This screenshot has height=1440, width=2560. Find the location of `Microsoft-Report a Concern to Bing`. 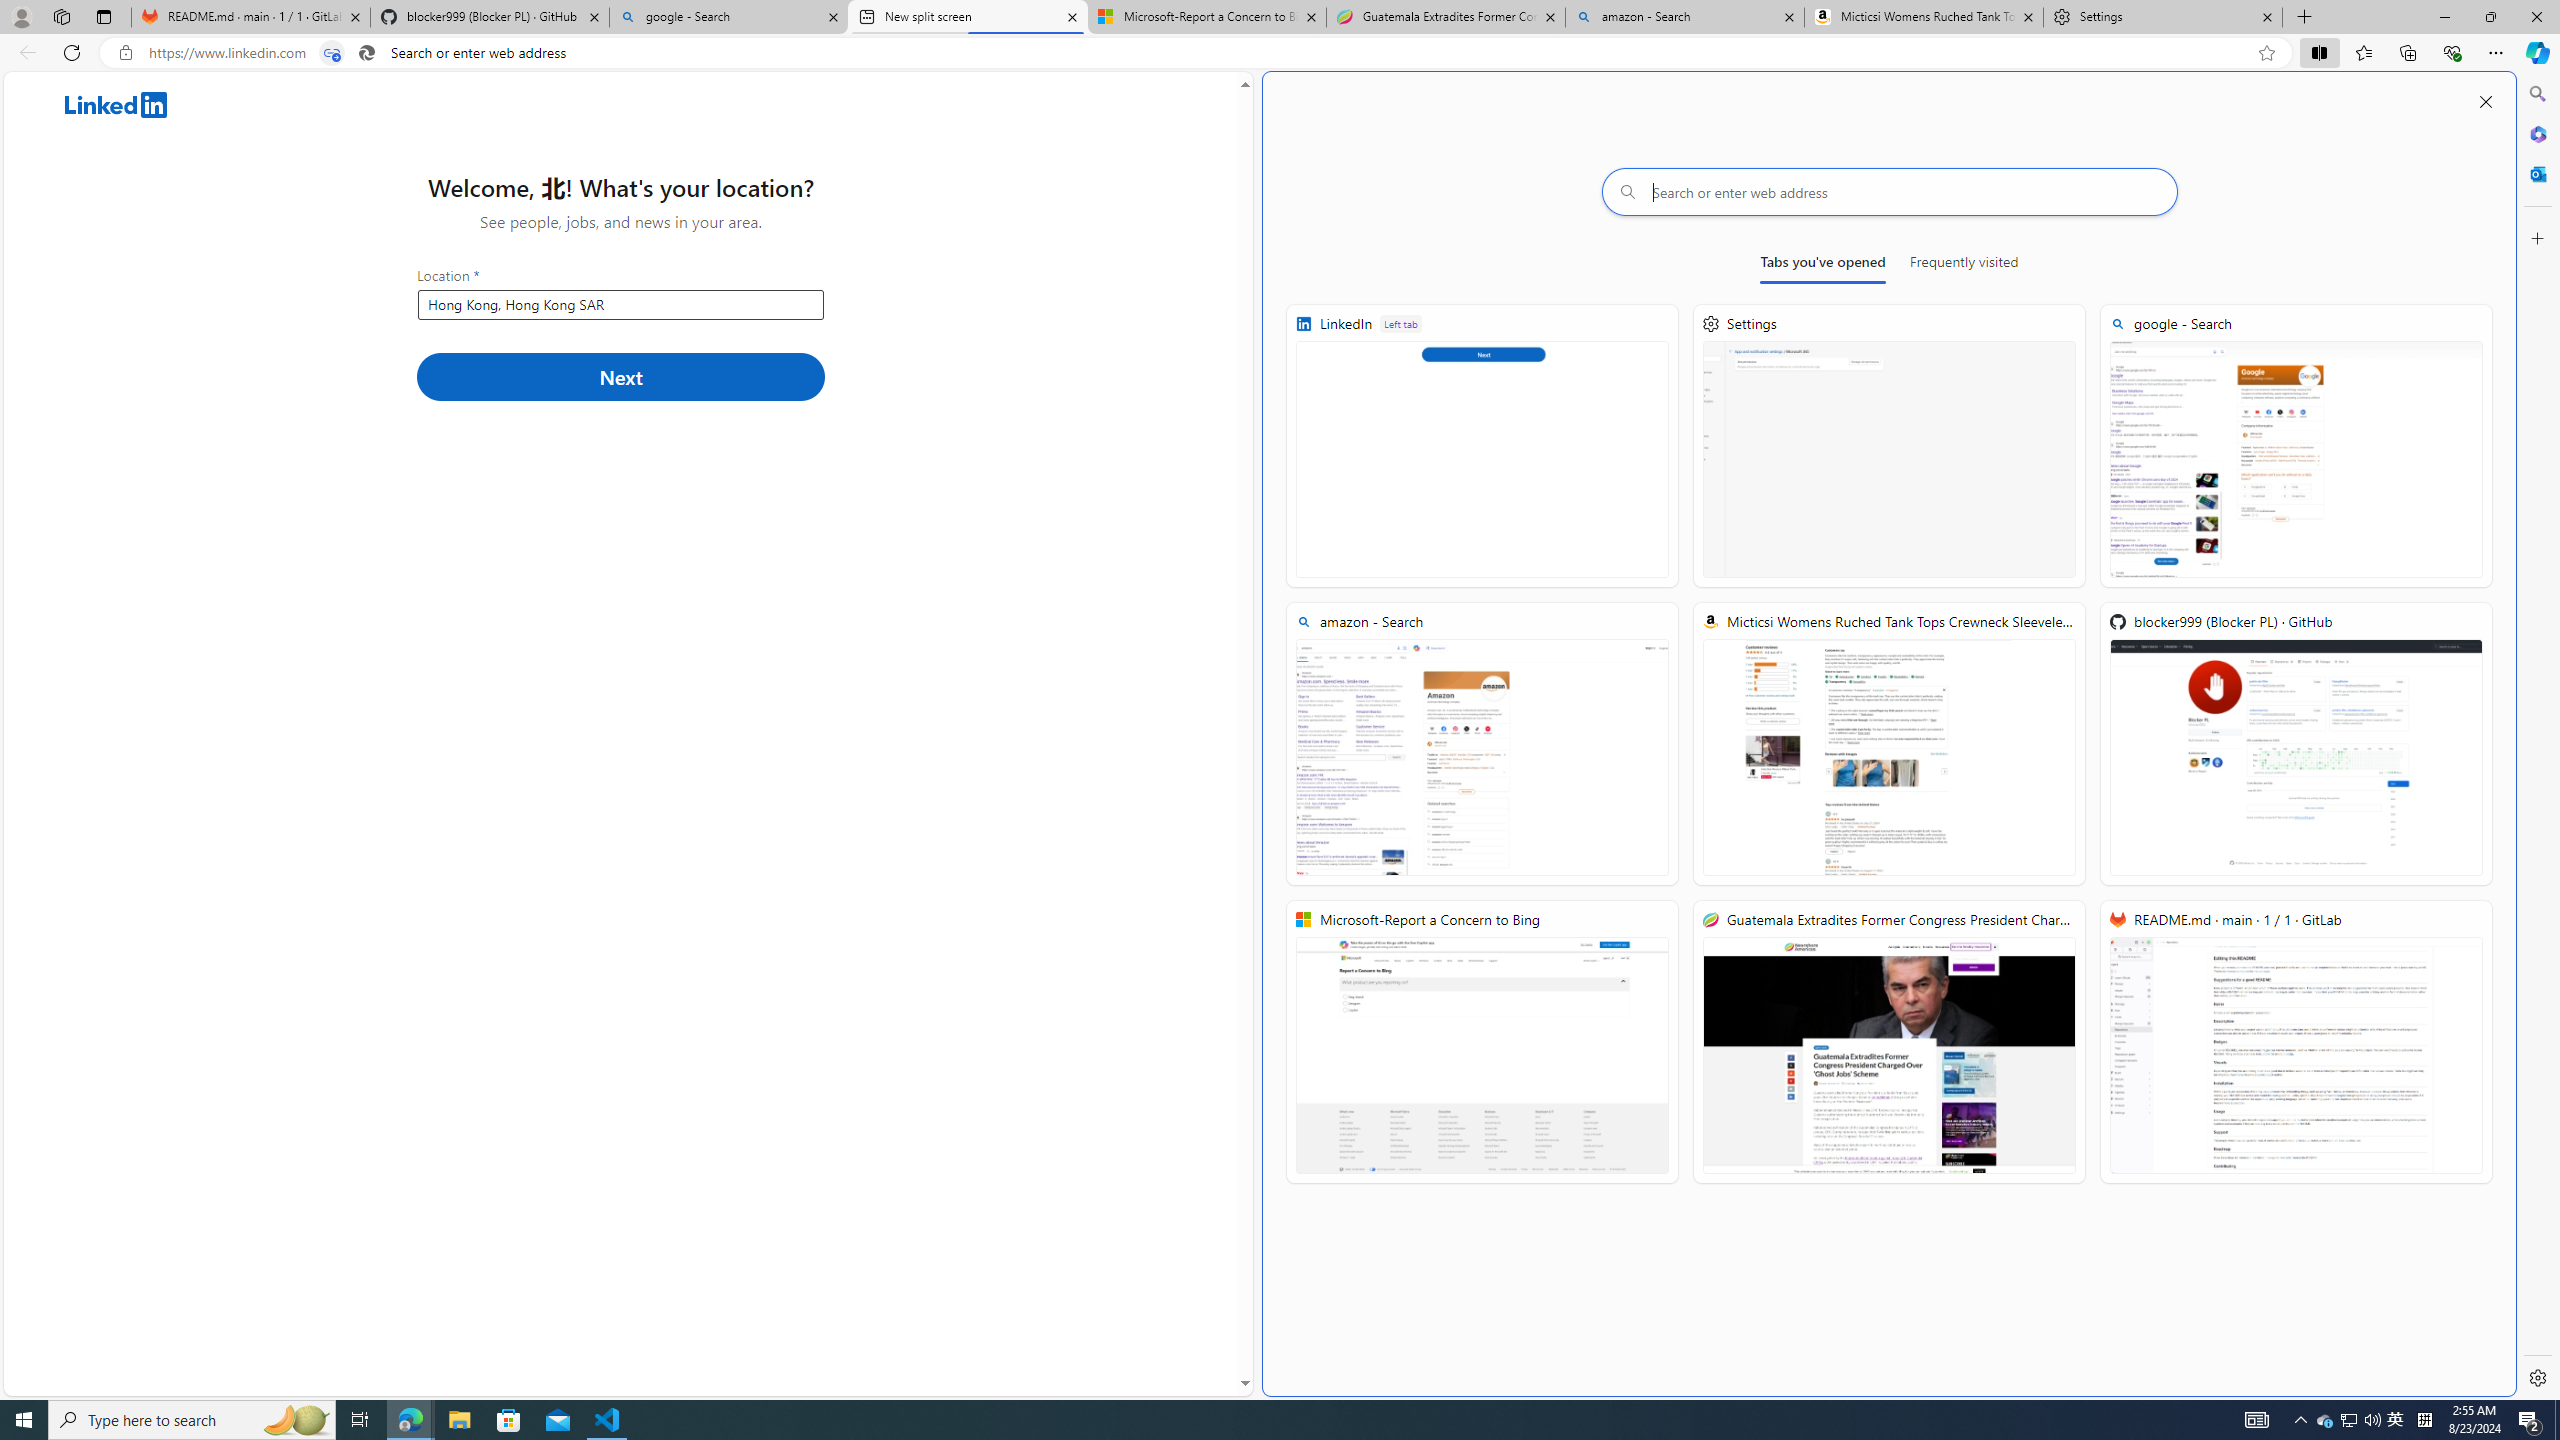

Microsoft-Report a Concern to Bing is located at coordinates (1205, 17).